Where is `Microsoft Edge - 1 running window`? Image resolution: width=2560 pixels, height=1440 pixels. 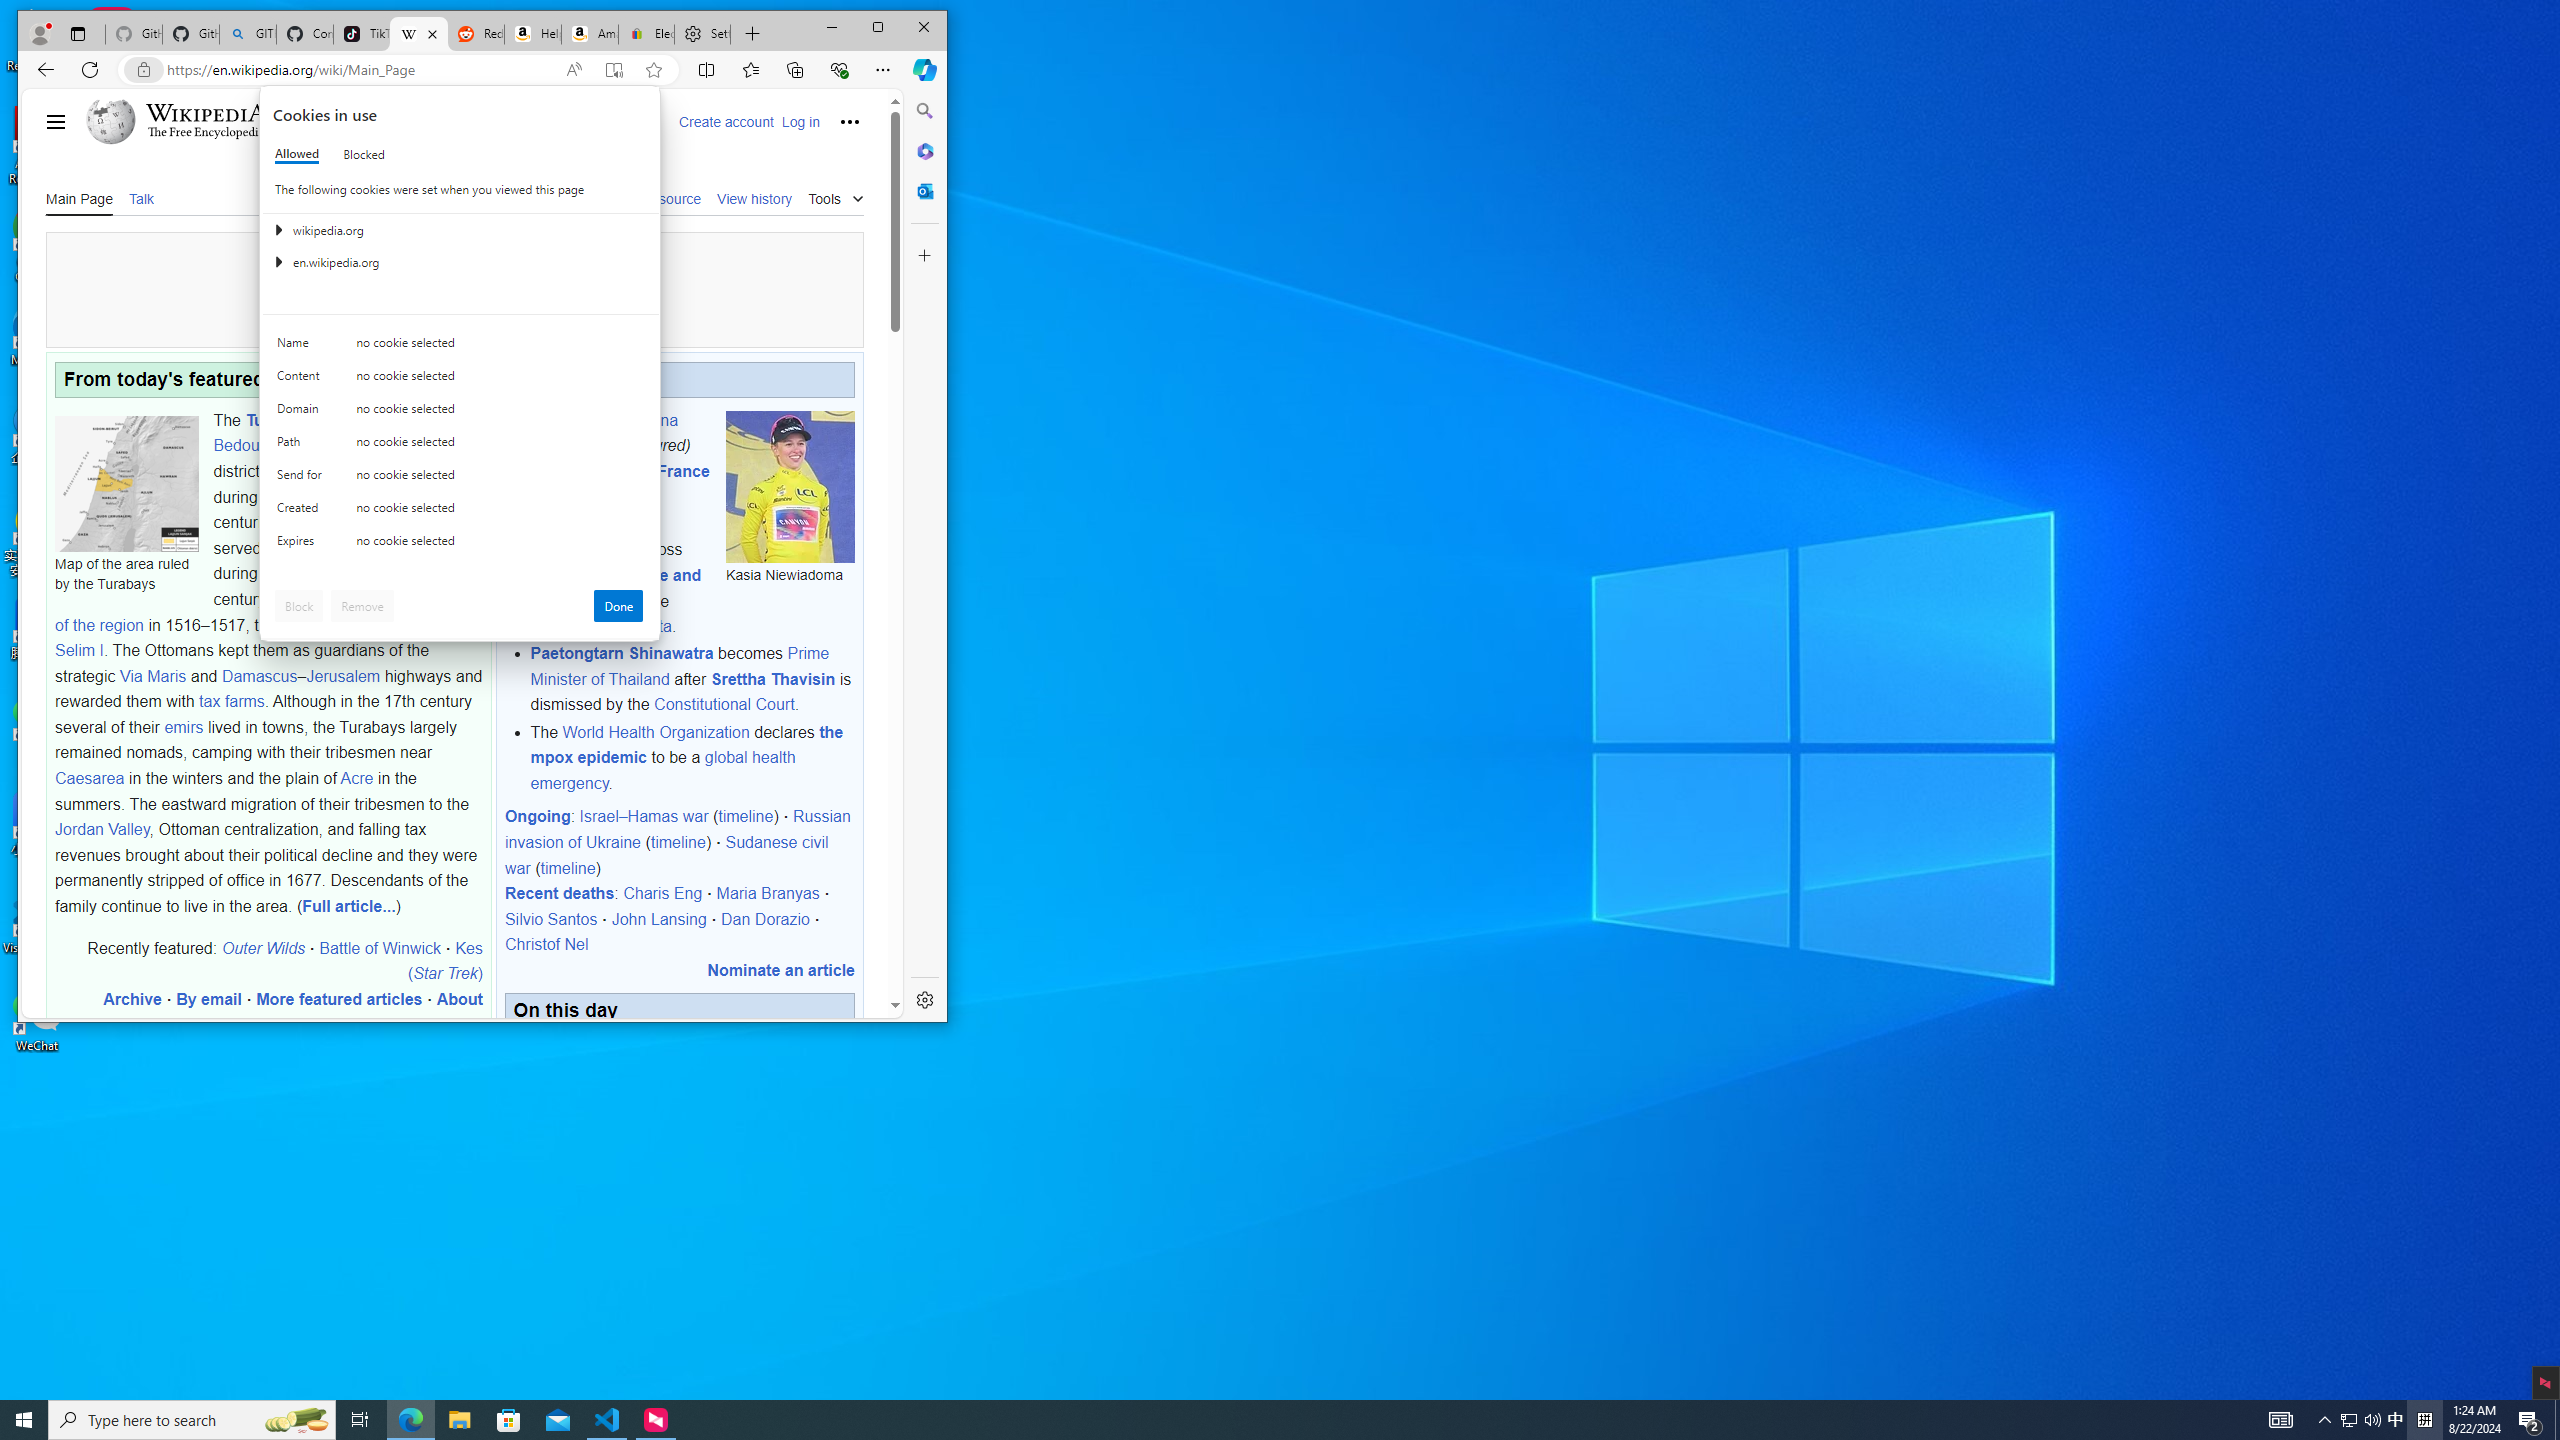
Microsoft Edge - 1 running window is located at coordinates (410, 1420).